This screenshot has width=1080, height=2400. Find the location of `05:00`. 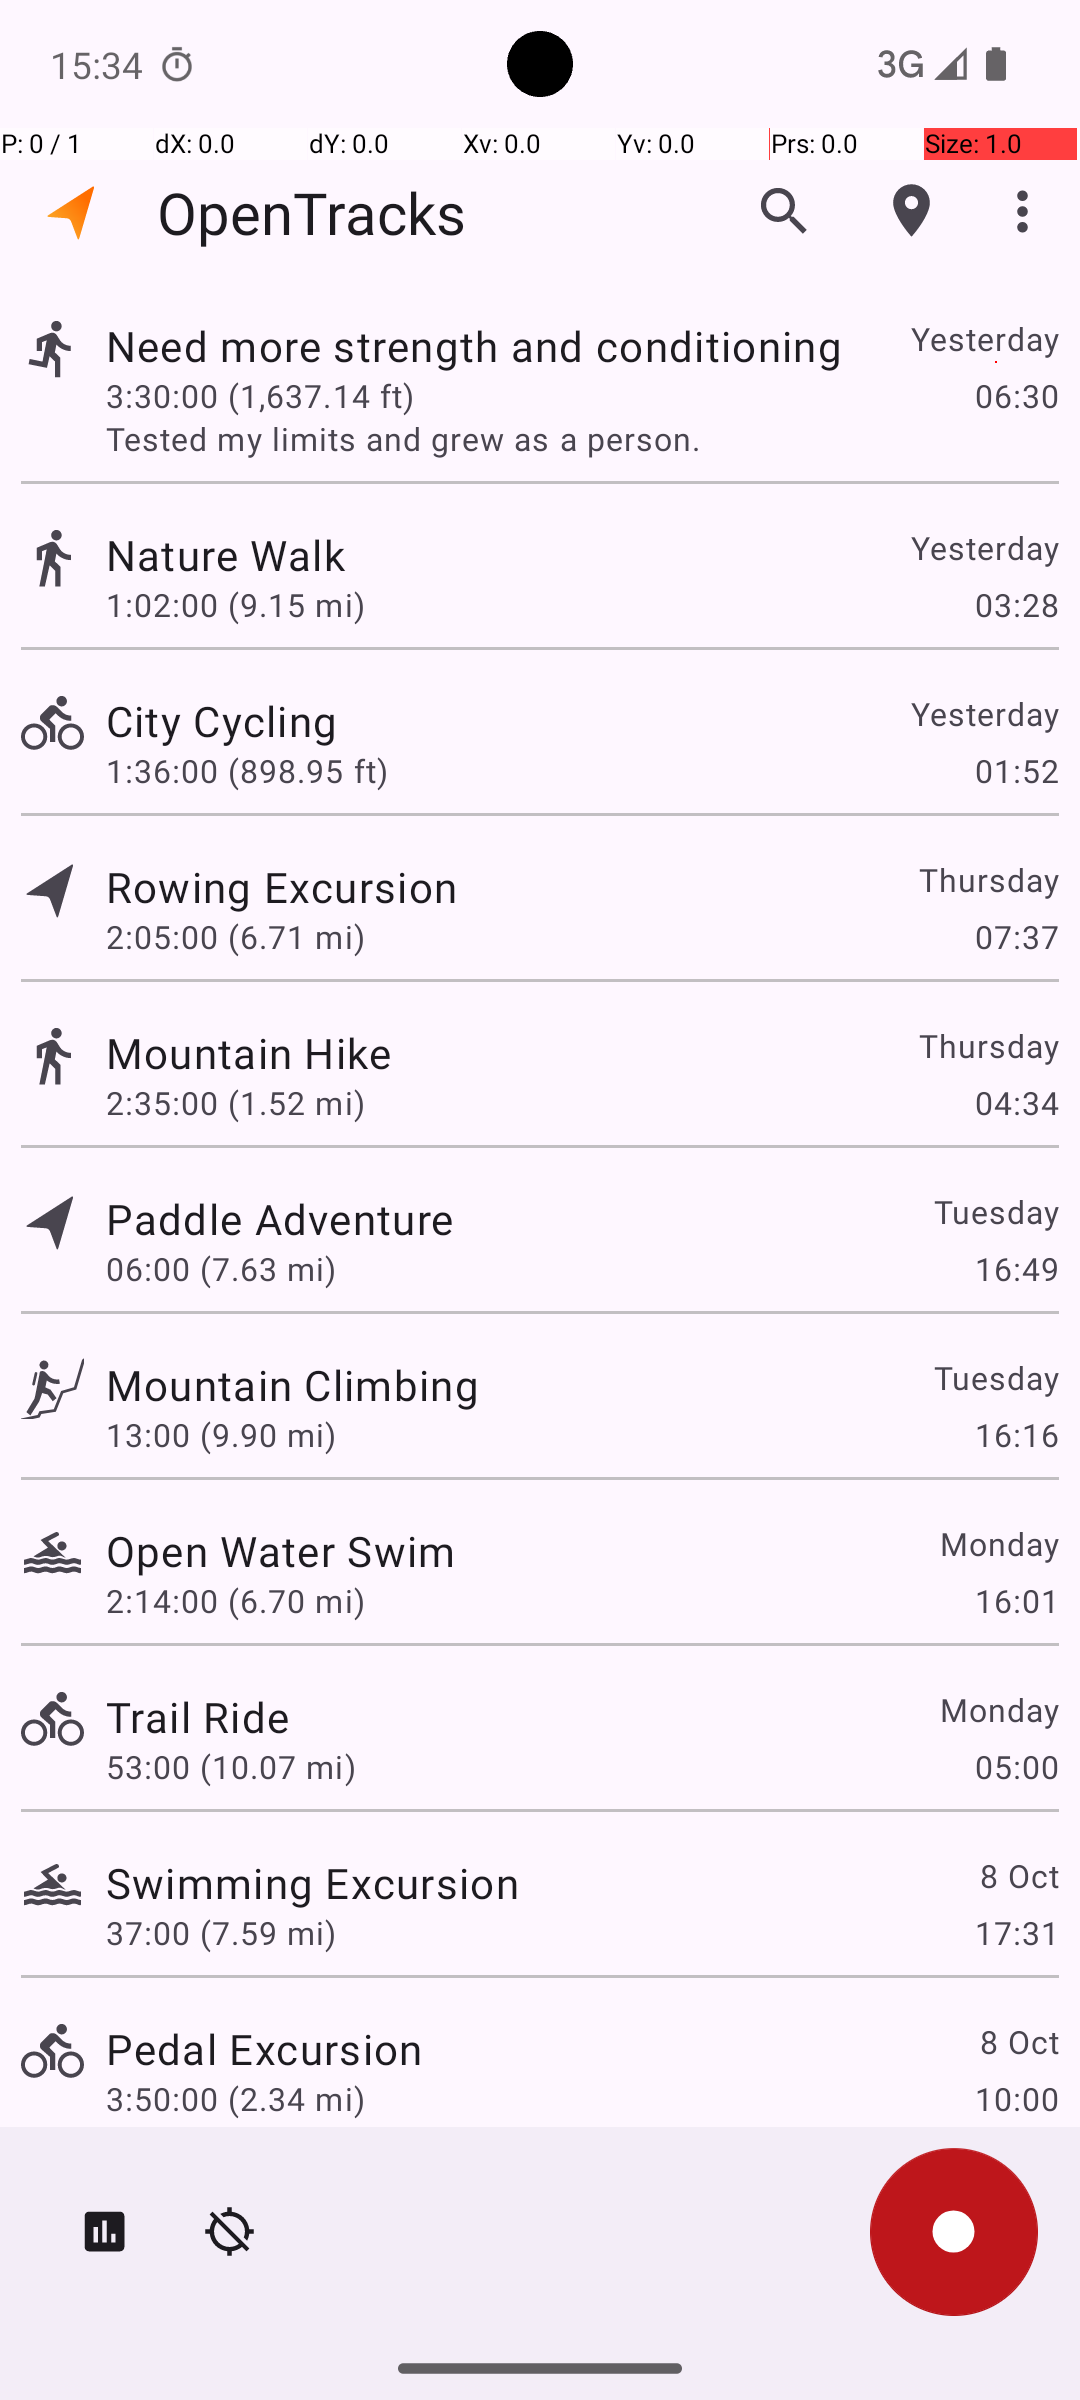

05:00 is located at coordinates (1016, 1766).